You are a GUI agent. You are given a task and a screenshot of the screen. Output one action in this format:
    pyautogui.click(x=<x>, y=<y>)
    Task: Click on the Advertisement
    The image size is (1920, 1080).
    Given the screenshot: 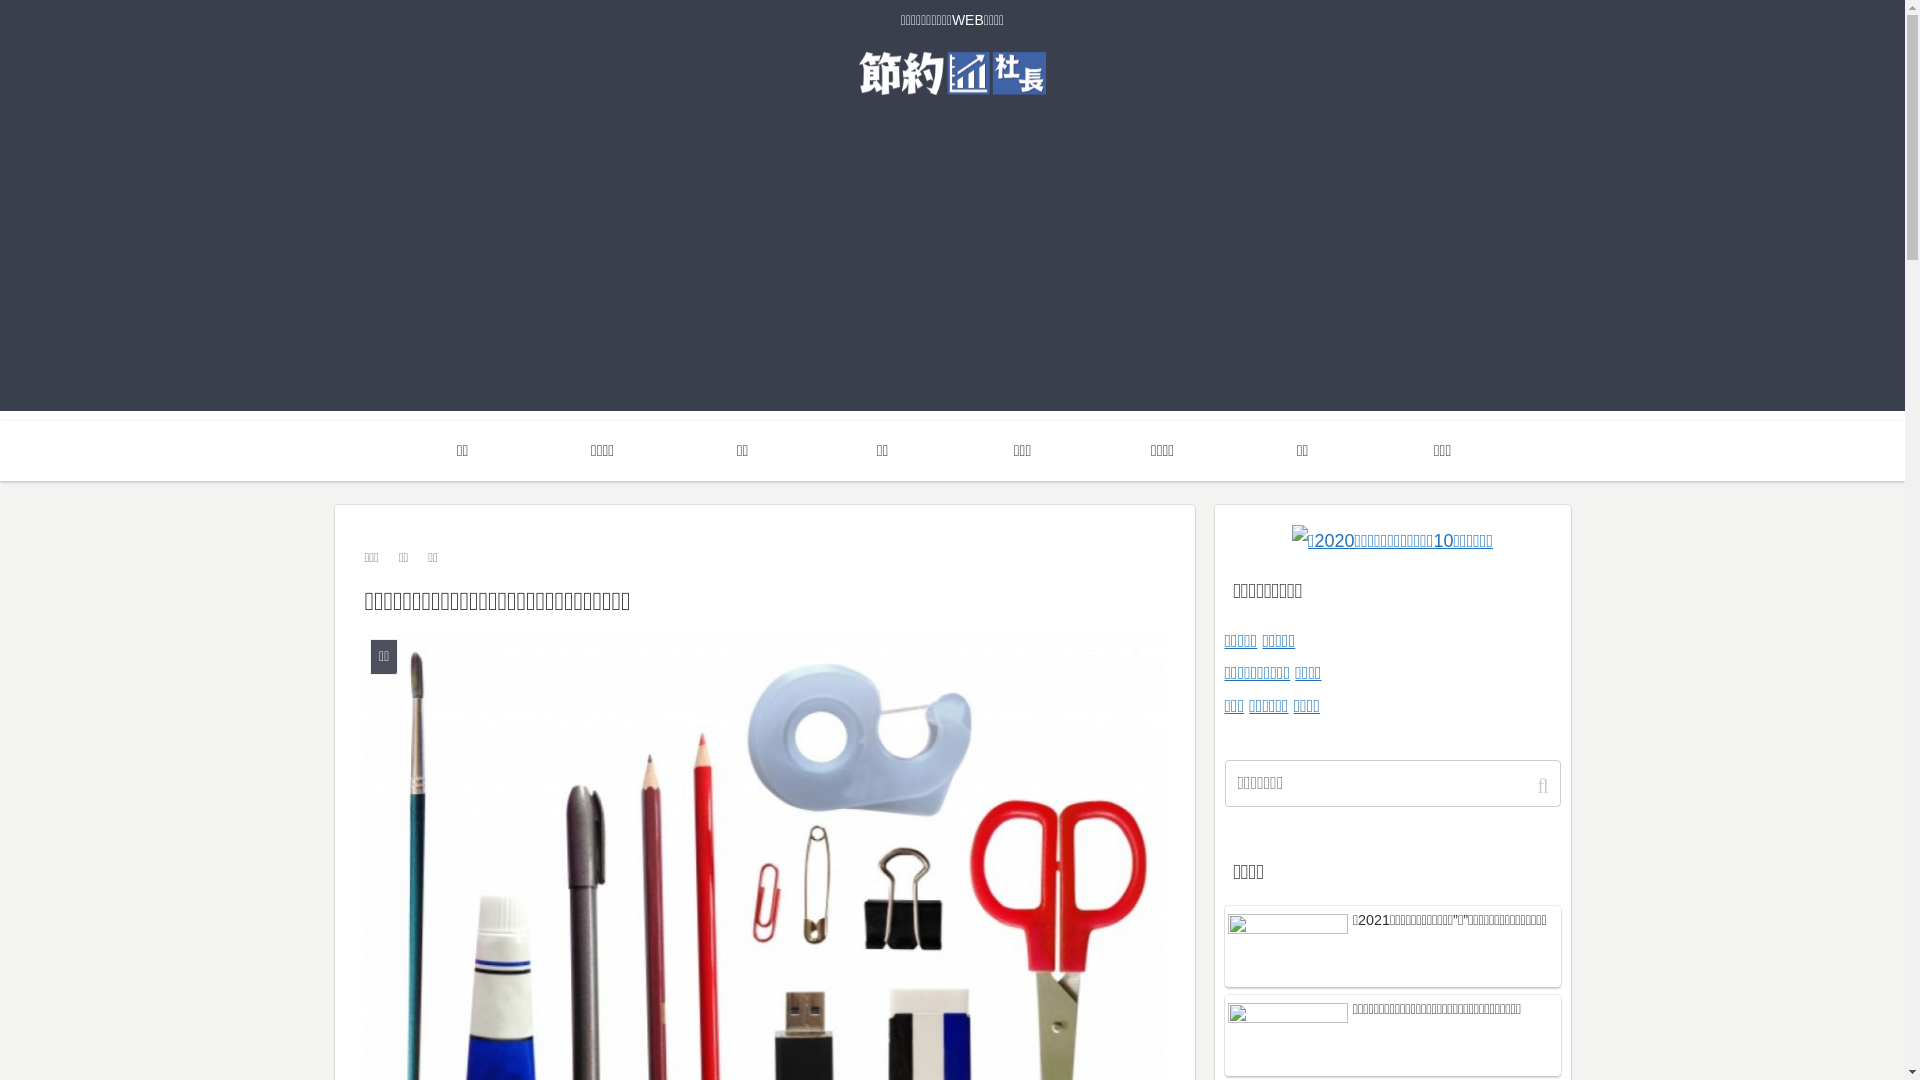 What is the action you would take?
    pyautogui.click(x=952, y=271)
    